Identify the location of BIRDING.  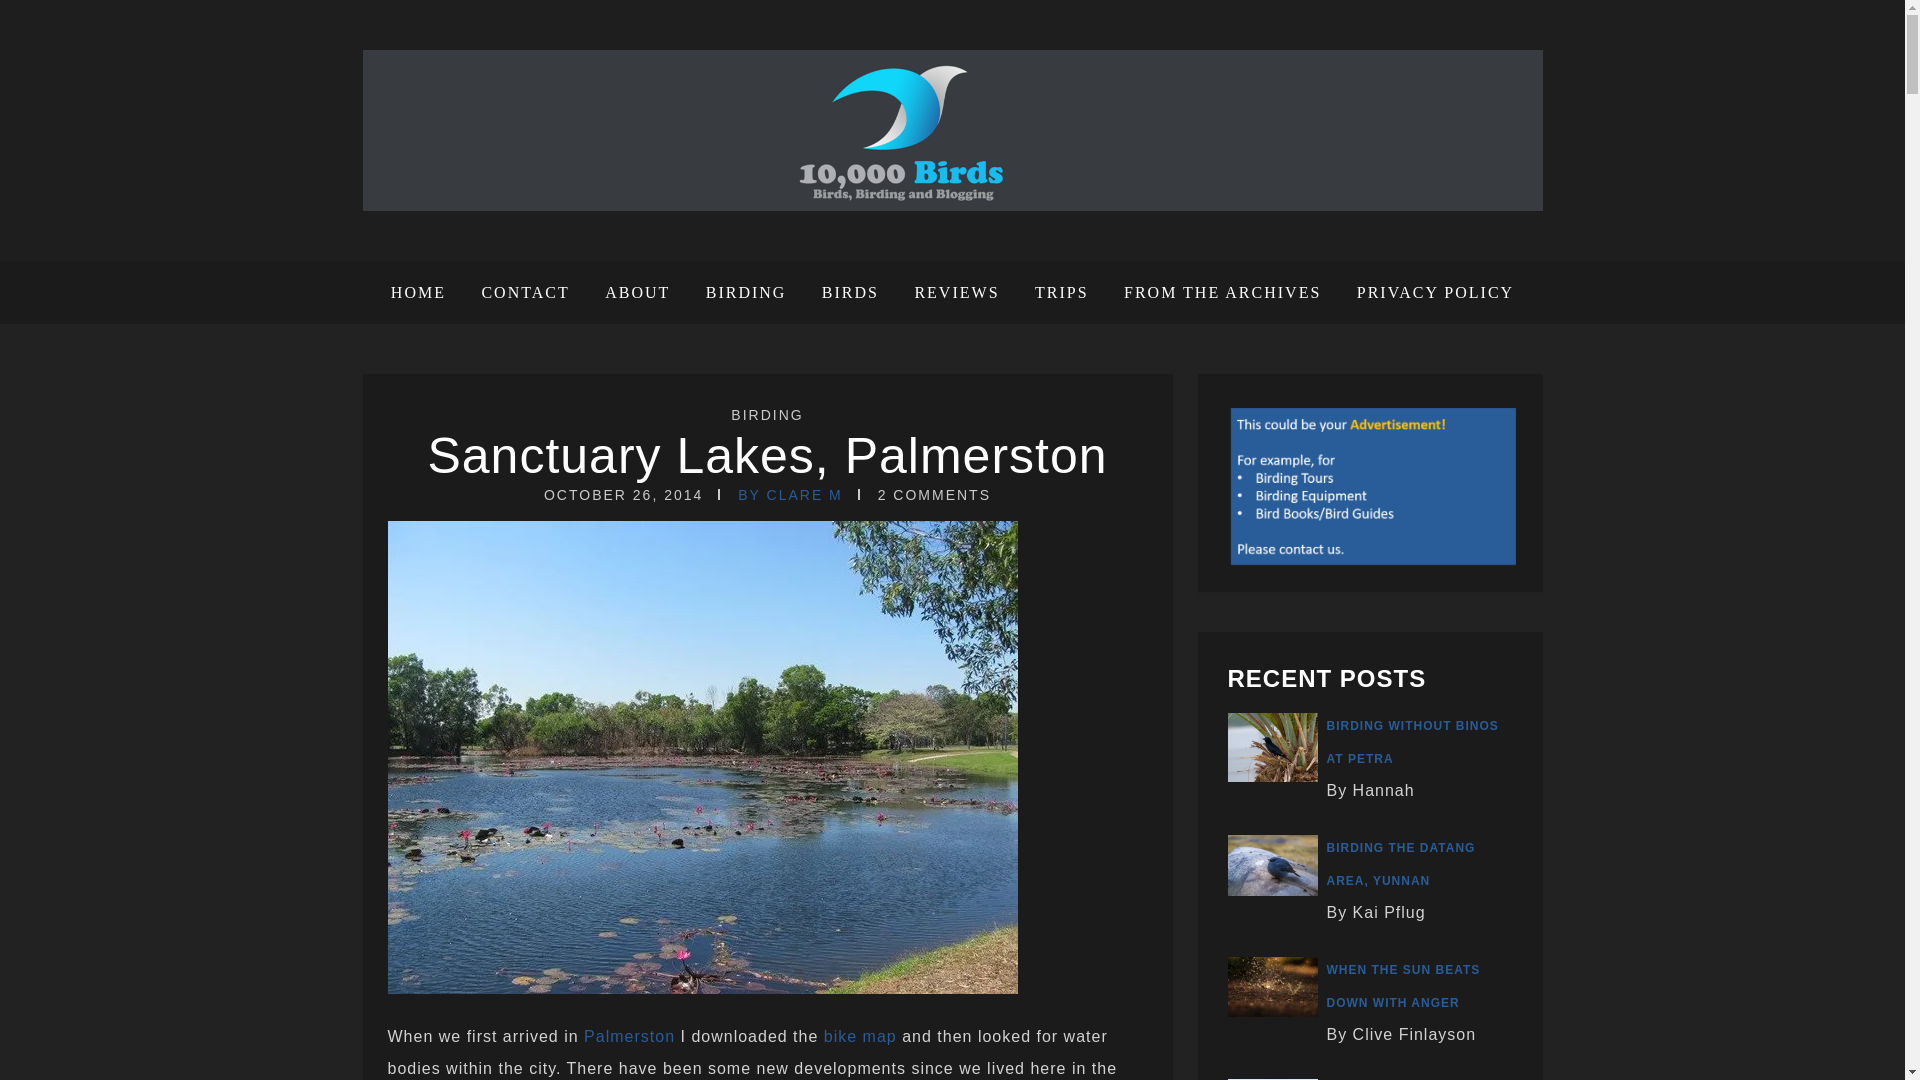
(746, 293).